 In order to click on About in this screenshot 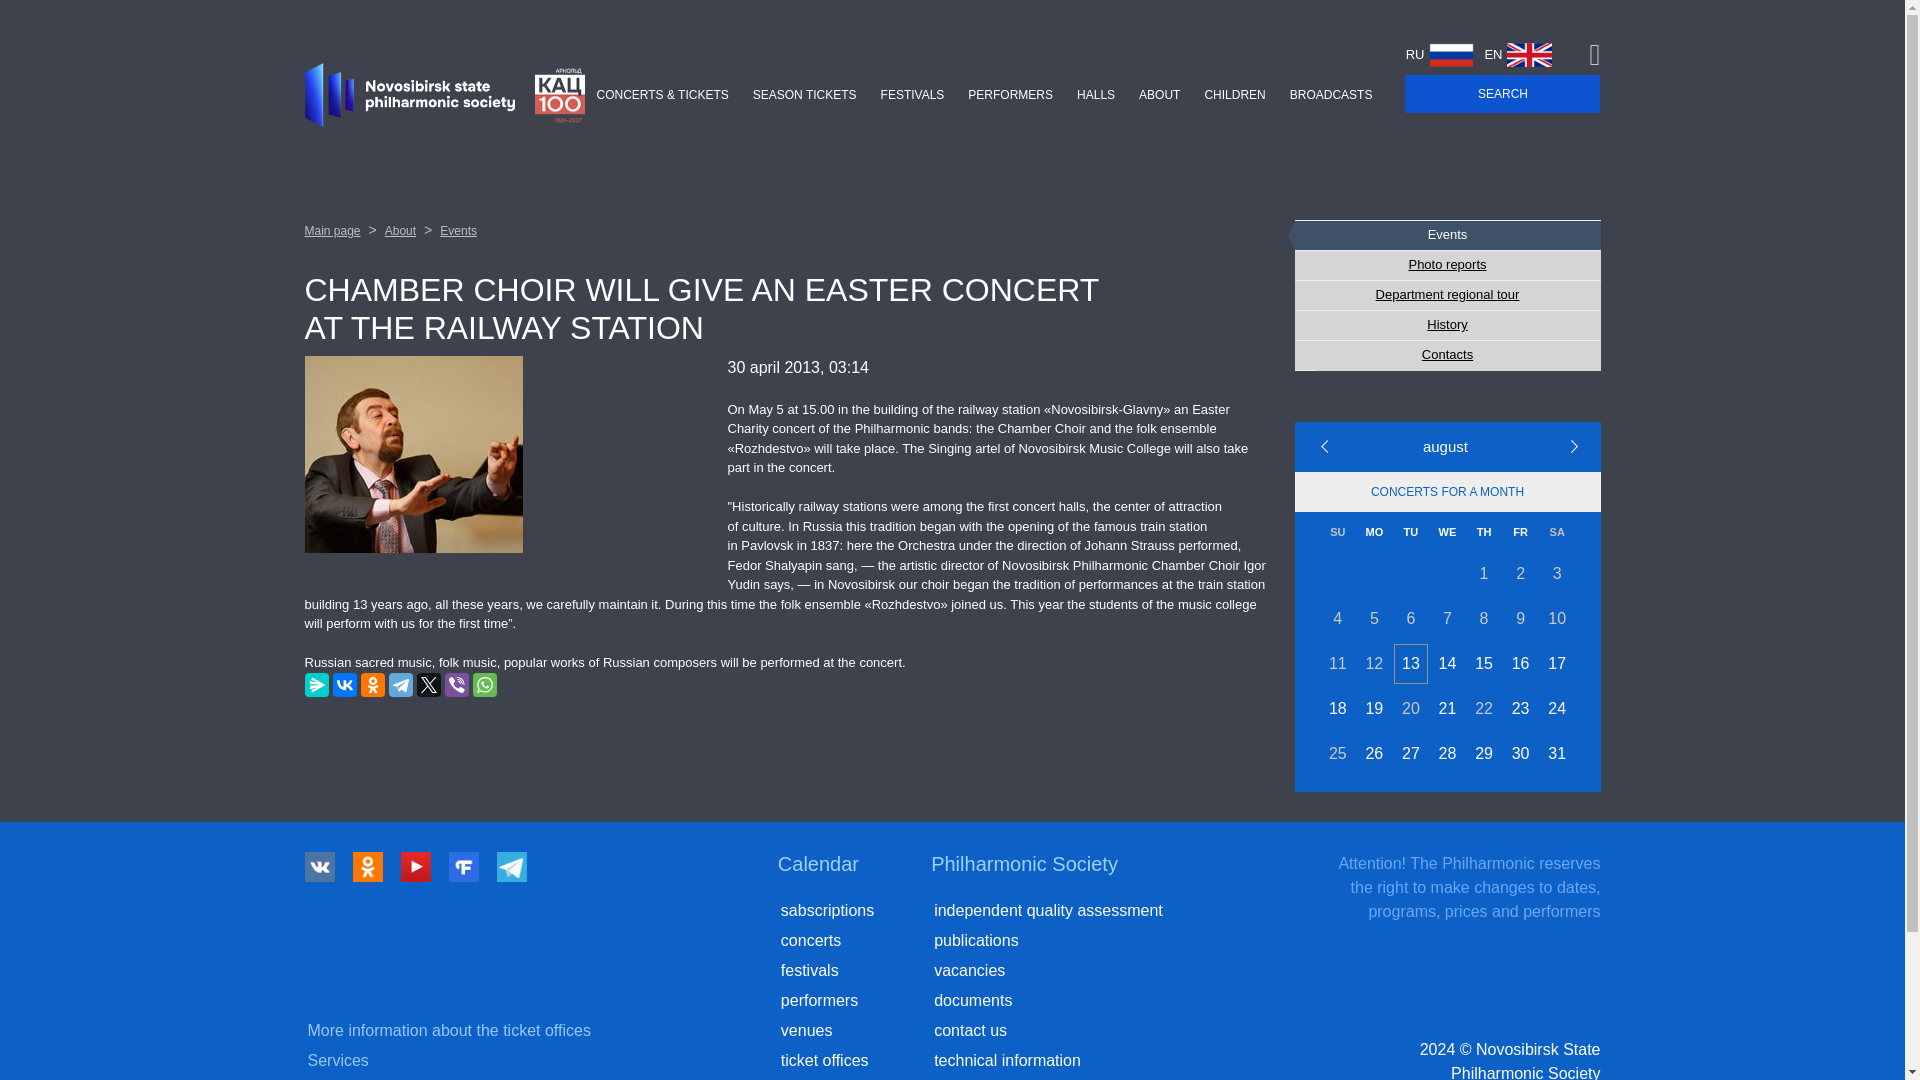, I will do `click(400, 230)`.